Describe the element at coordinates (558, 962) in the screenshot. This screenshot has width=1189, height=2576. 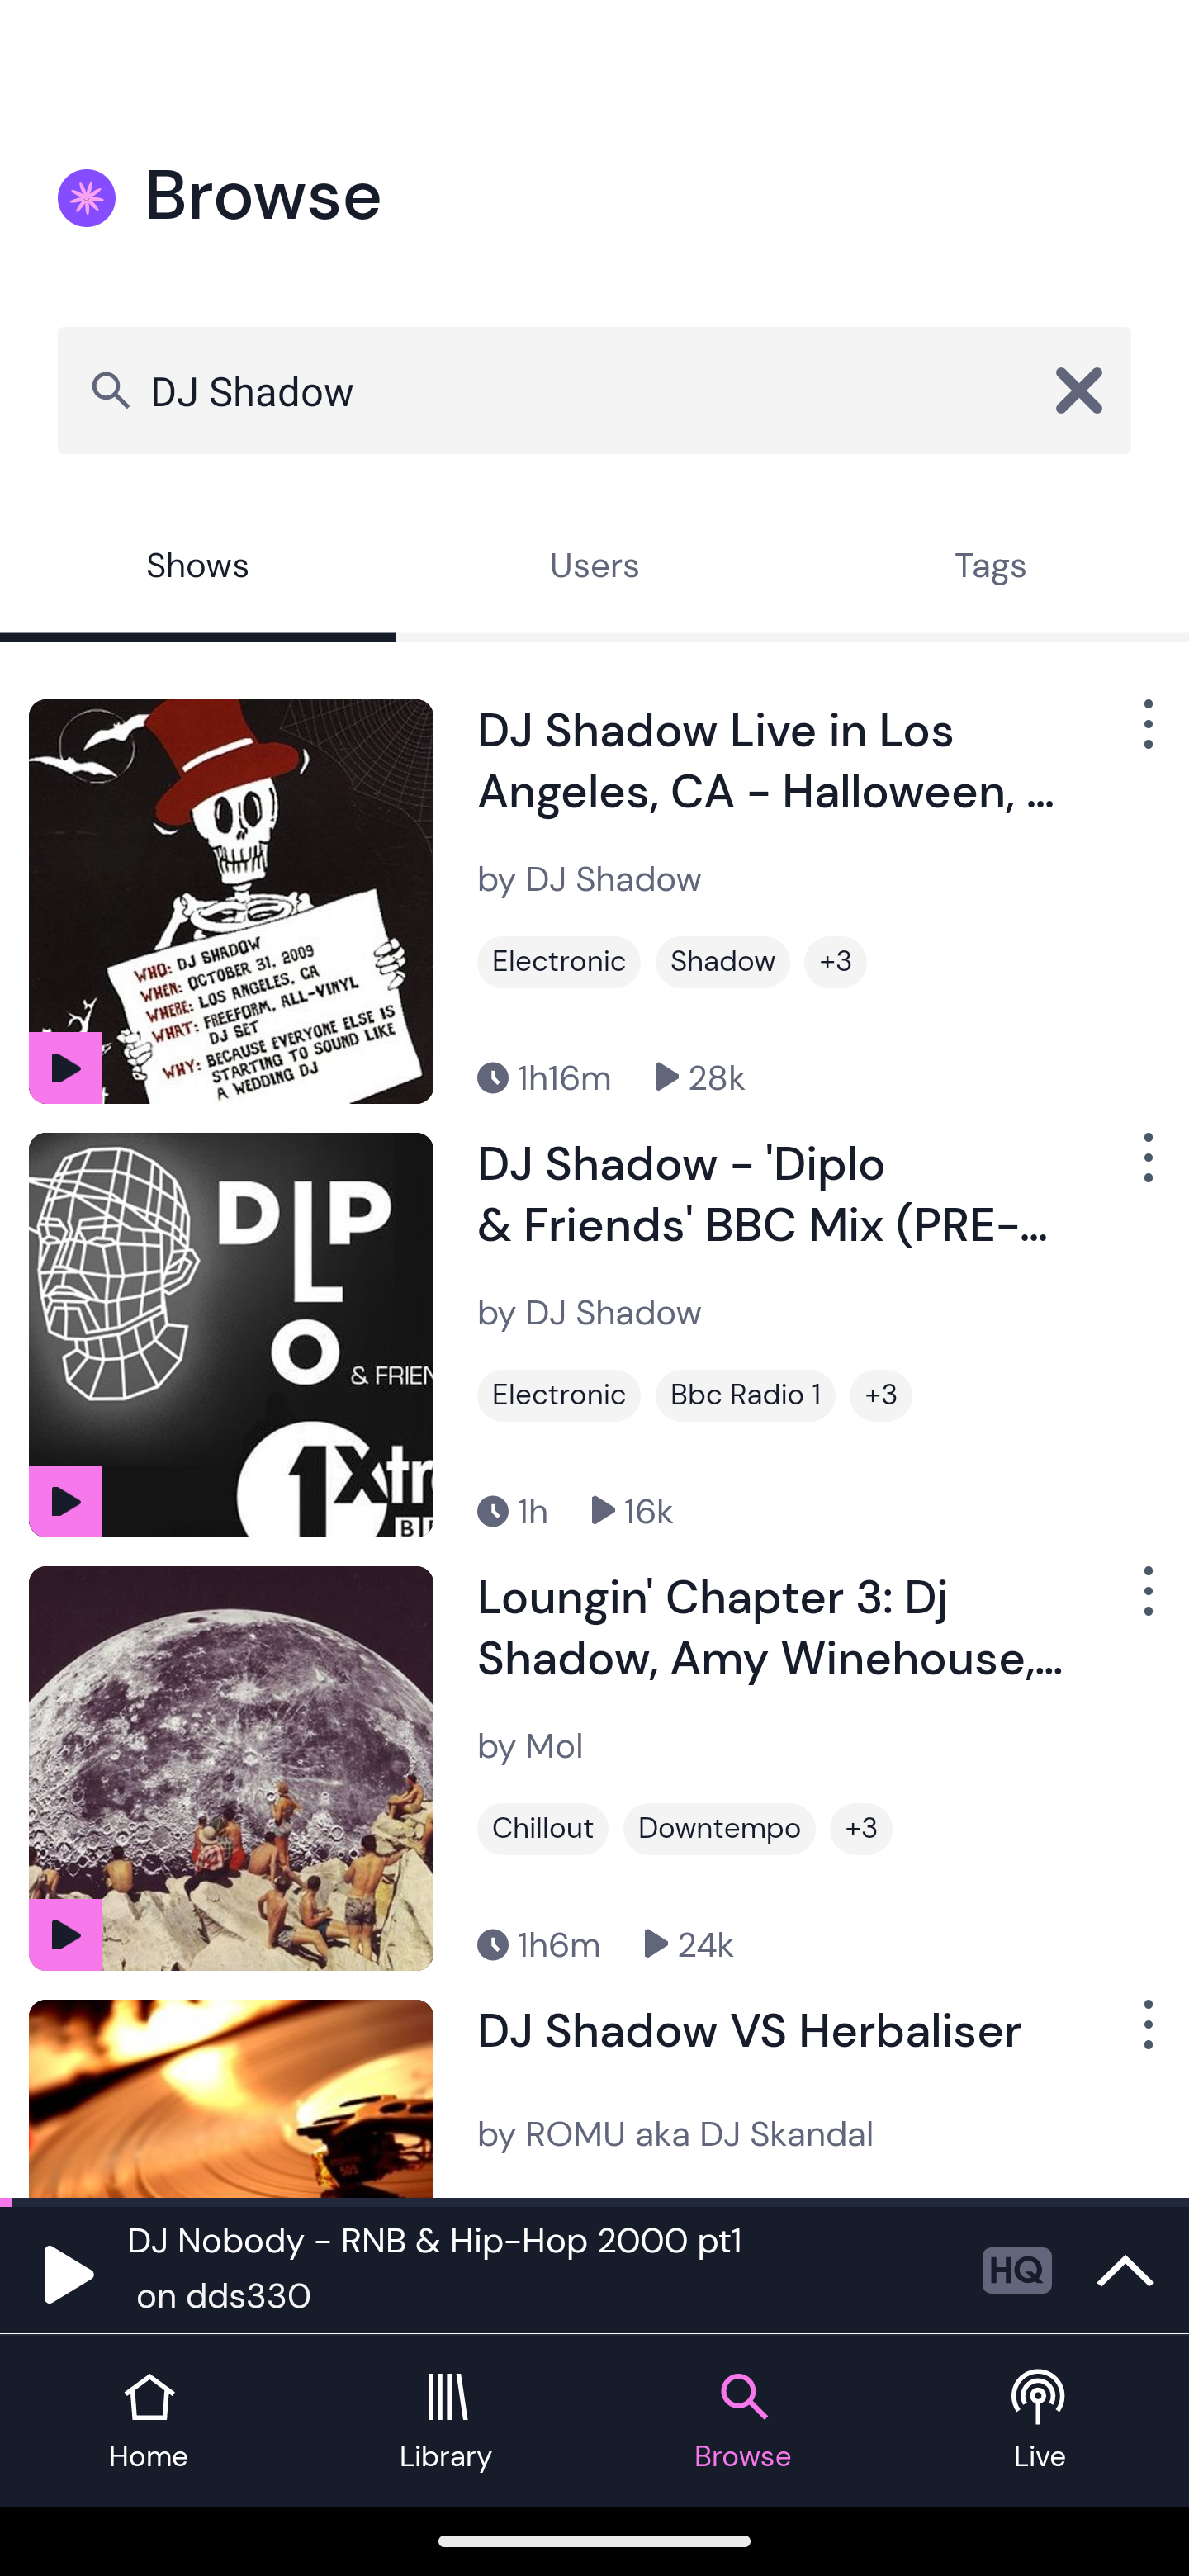
I see `Electronic` at that location.